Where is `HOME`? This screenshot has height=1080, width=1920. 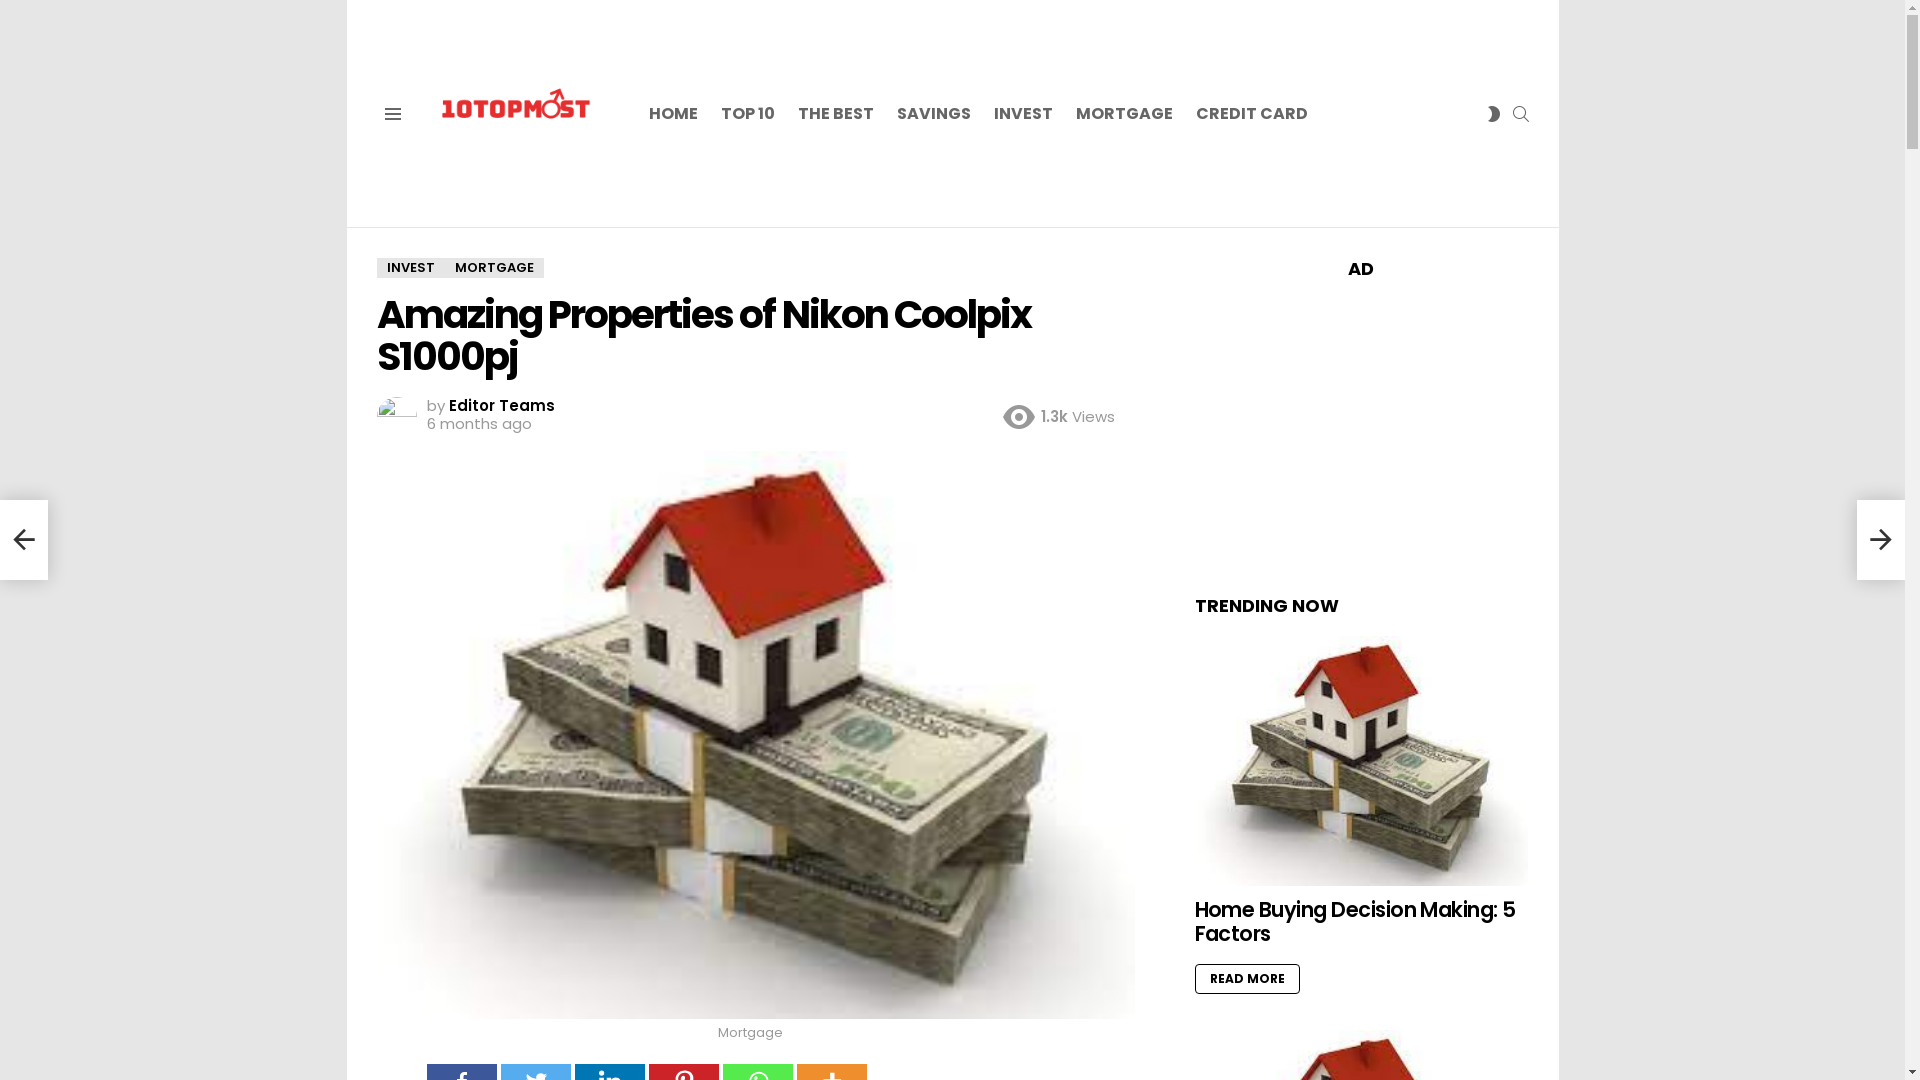
HOME is located at coordinates (672, 114).